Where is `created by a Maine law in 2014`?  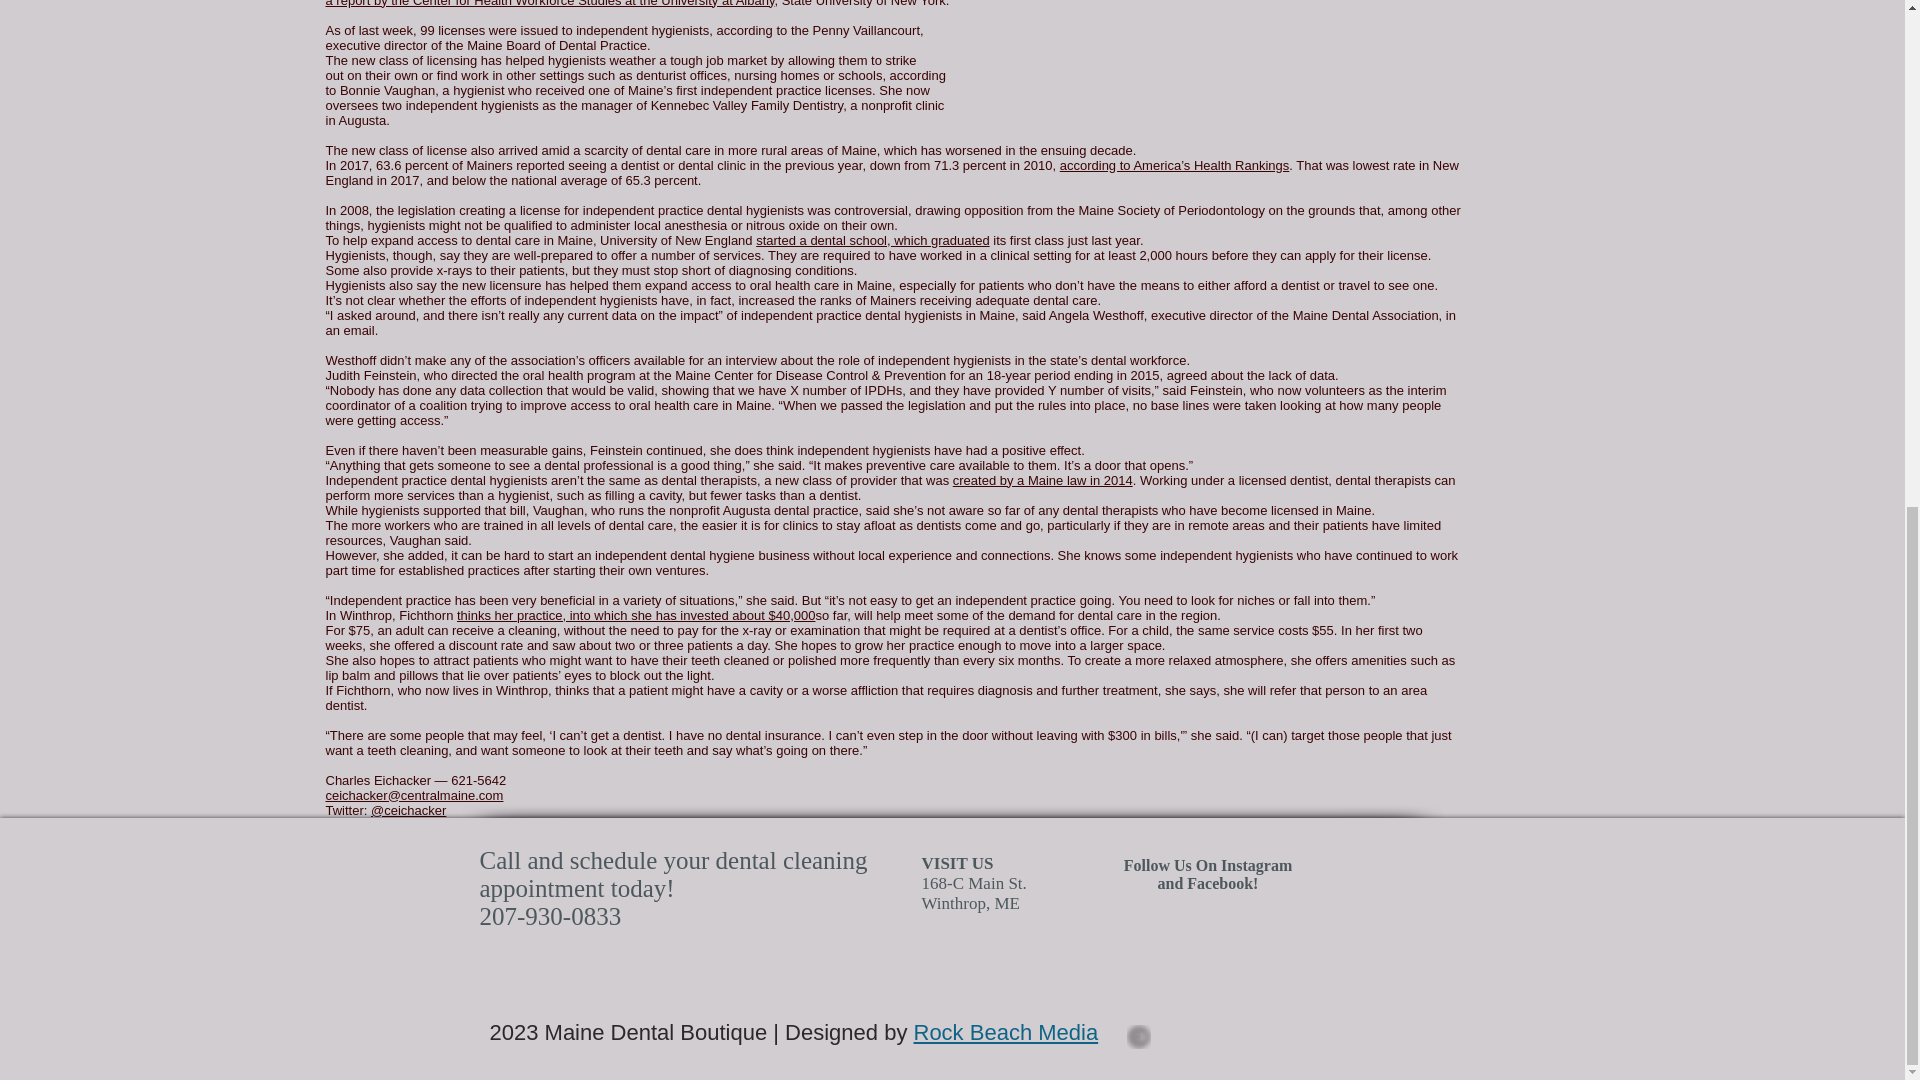 created by a Maine law in 2014 is located at coordinates (1042, 480).